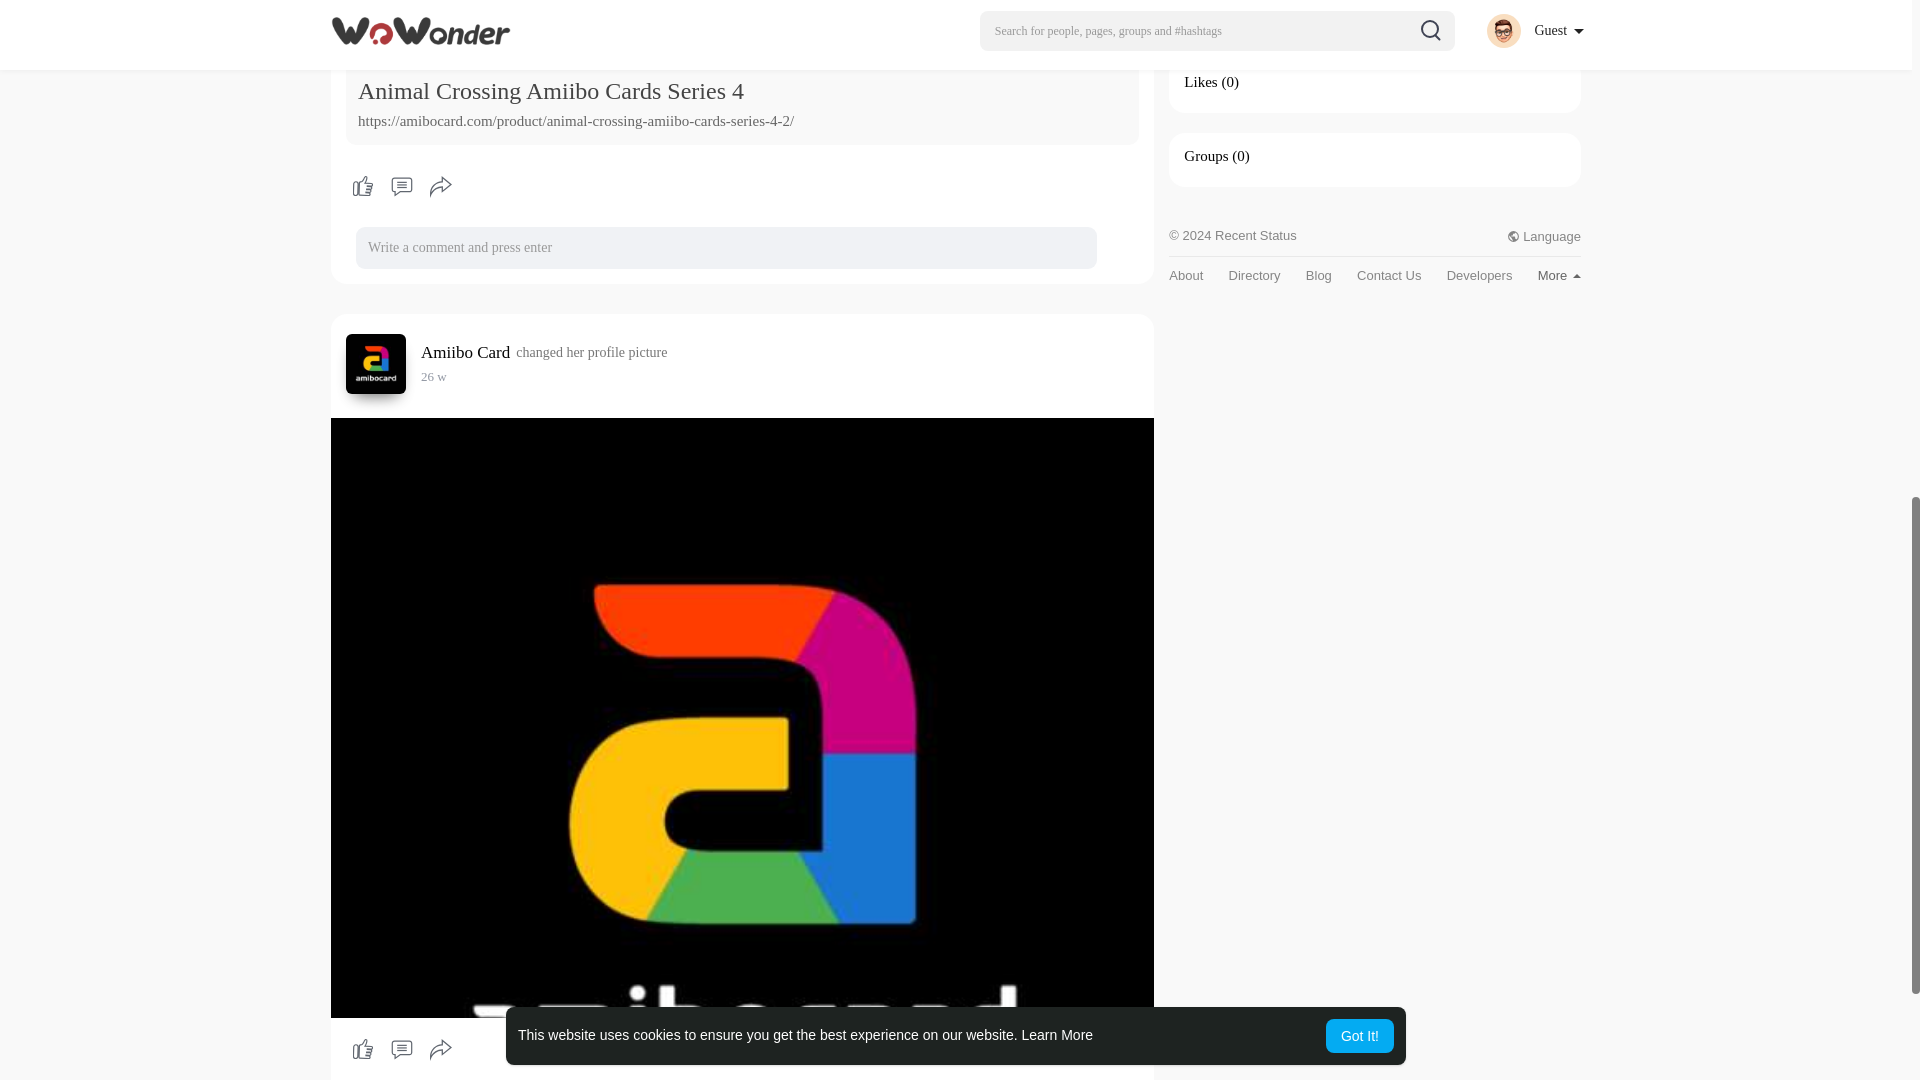 The height and width of the screenshot is (1080, 1920). I want to click on More, so click(1558, 274).